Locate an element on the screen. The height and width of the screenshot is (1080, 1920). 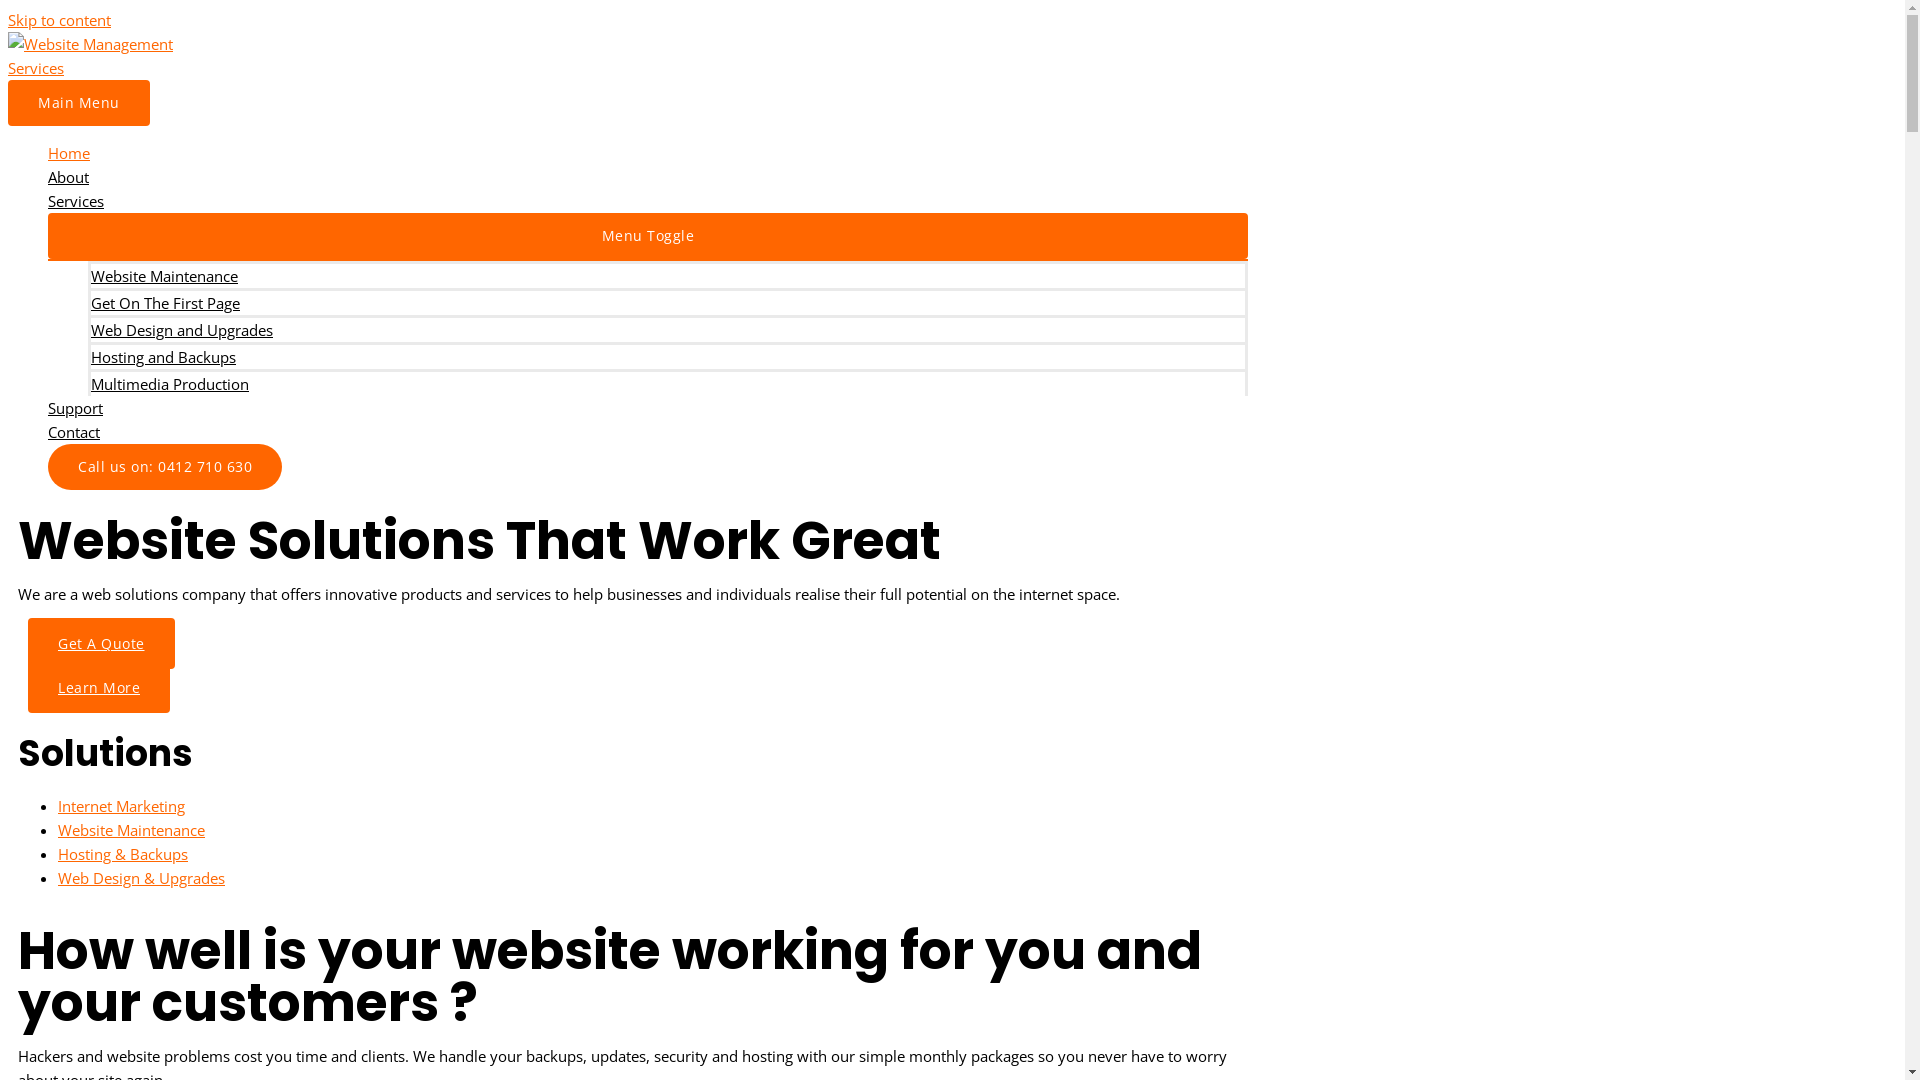
Get A Quote is located at coordinates (102, 644).